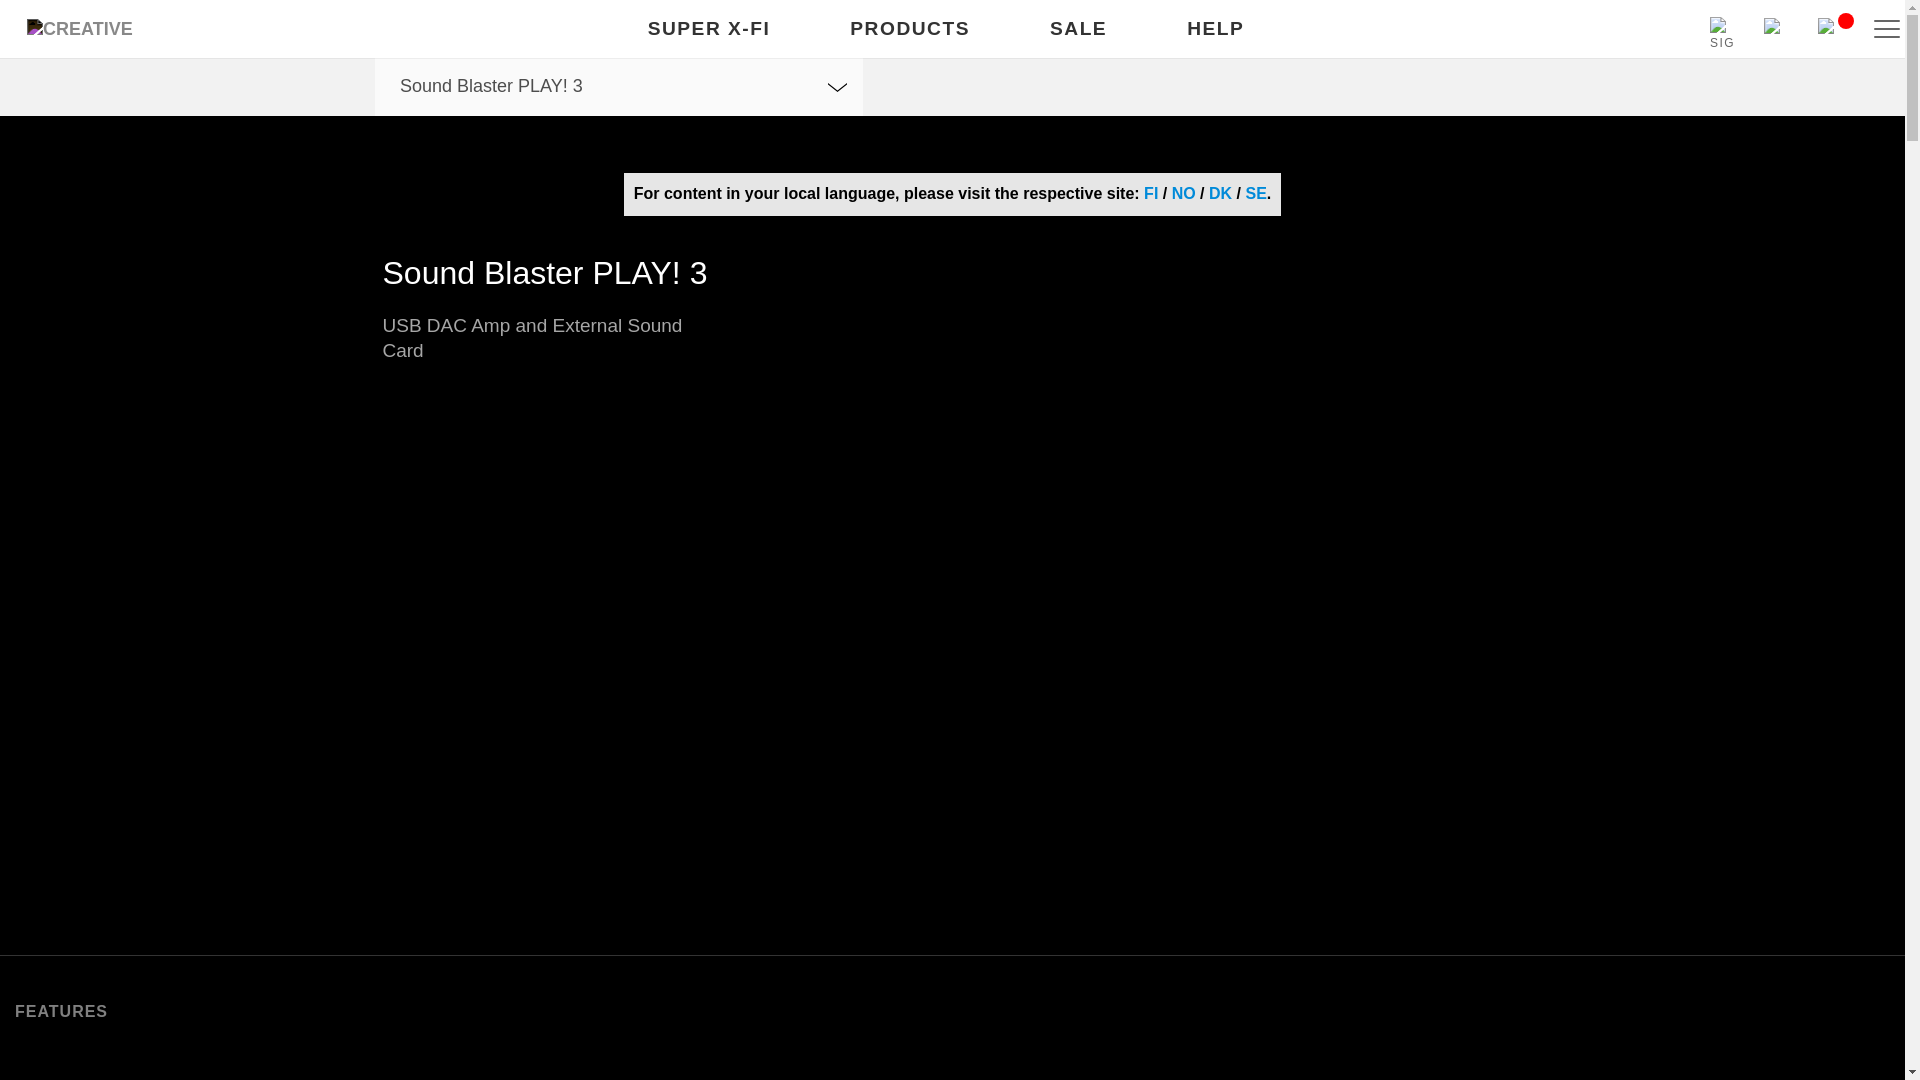 Image resolution: width=1920 pixels, height=1080 pixels. Describe the element at coordinates (709, 30) in the screenshot. I see `SUPER X-FI` at that location.